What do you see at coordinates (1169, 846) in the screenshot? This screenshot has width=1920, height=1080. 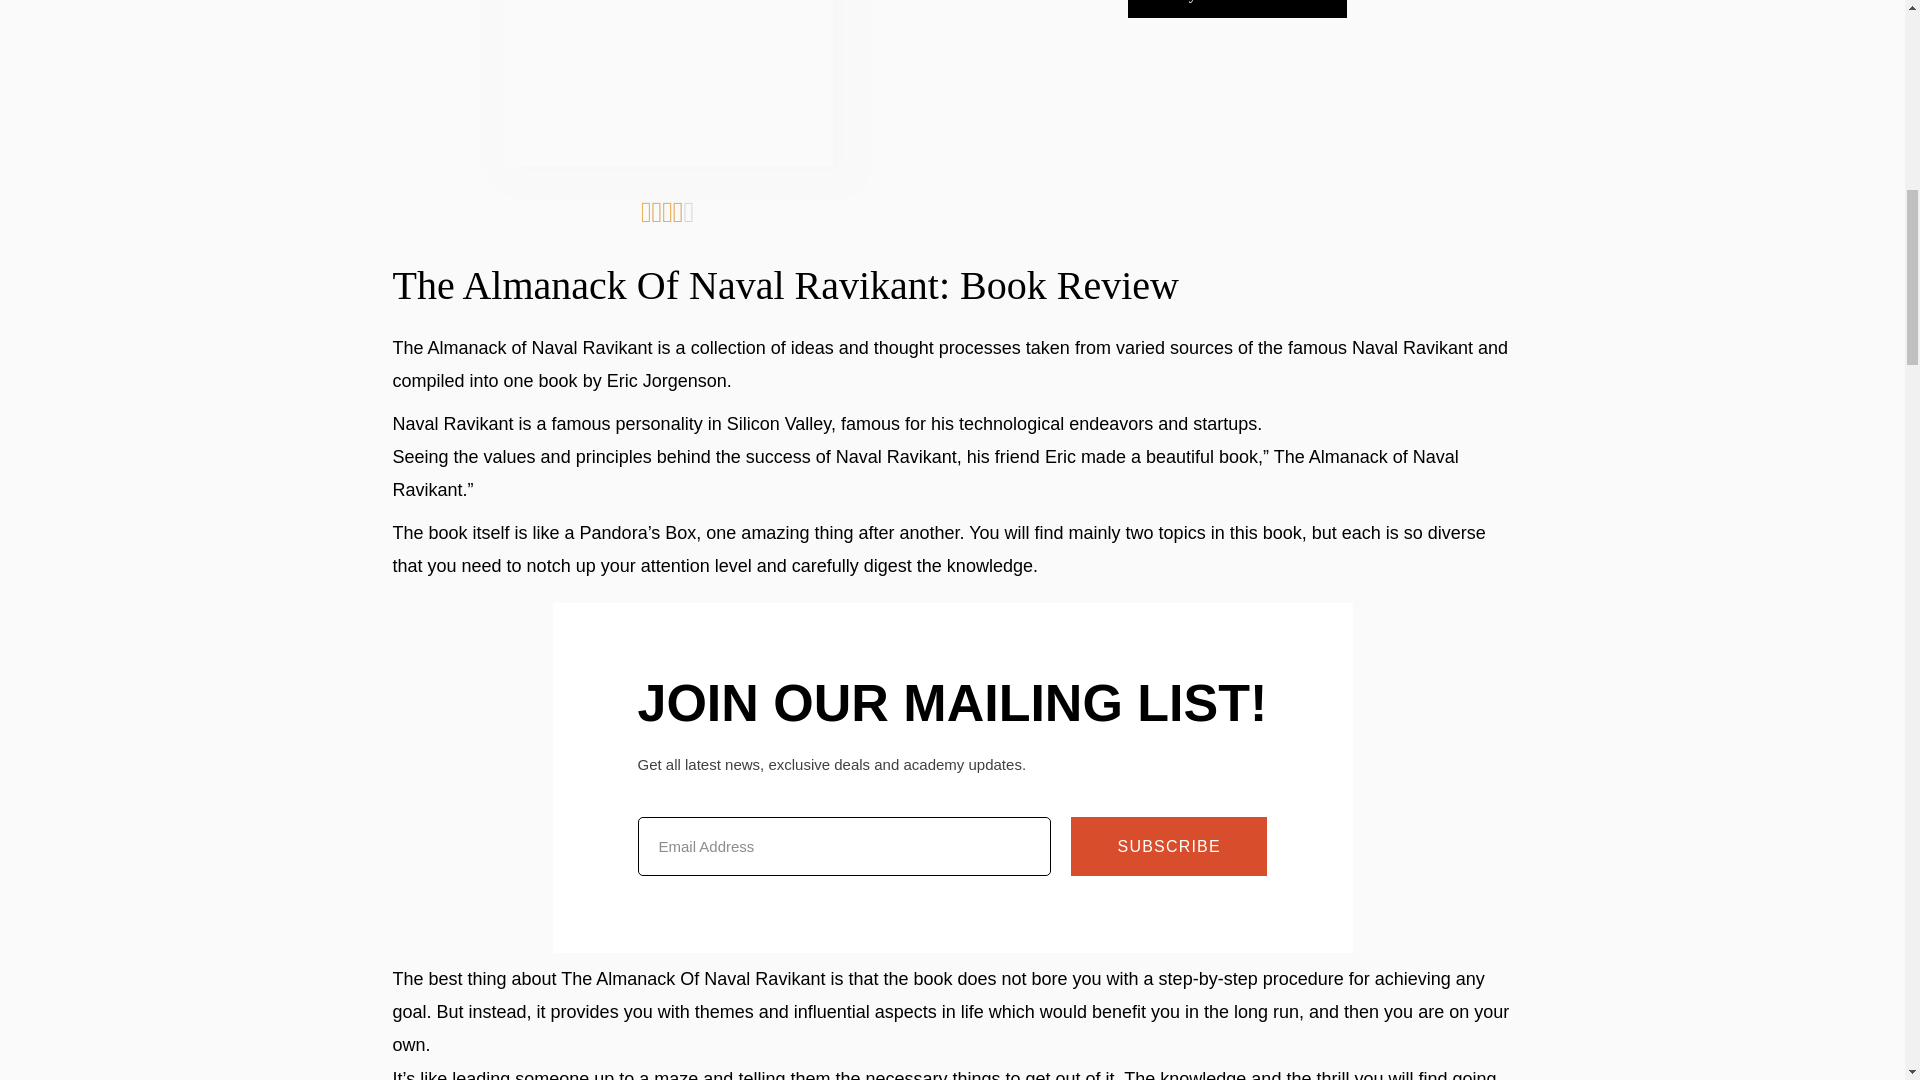 I see `SUBSCRIBE` at bounding box center [1169, 846].